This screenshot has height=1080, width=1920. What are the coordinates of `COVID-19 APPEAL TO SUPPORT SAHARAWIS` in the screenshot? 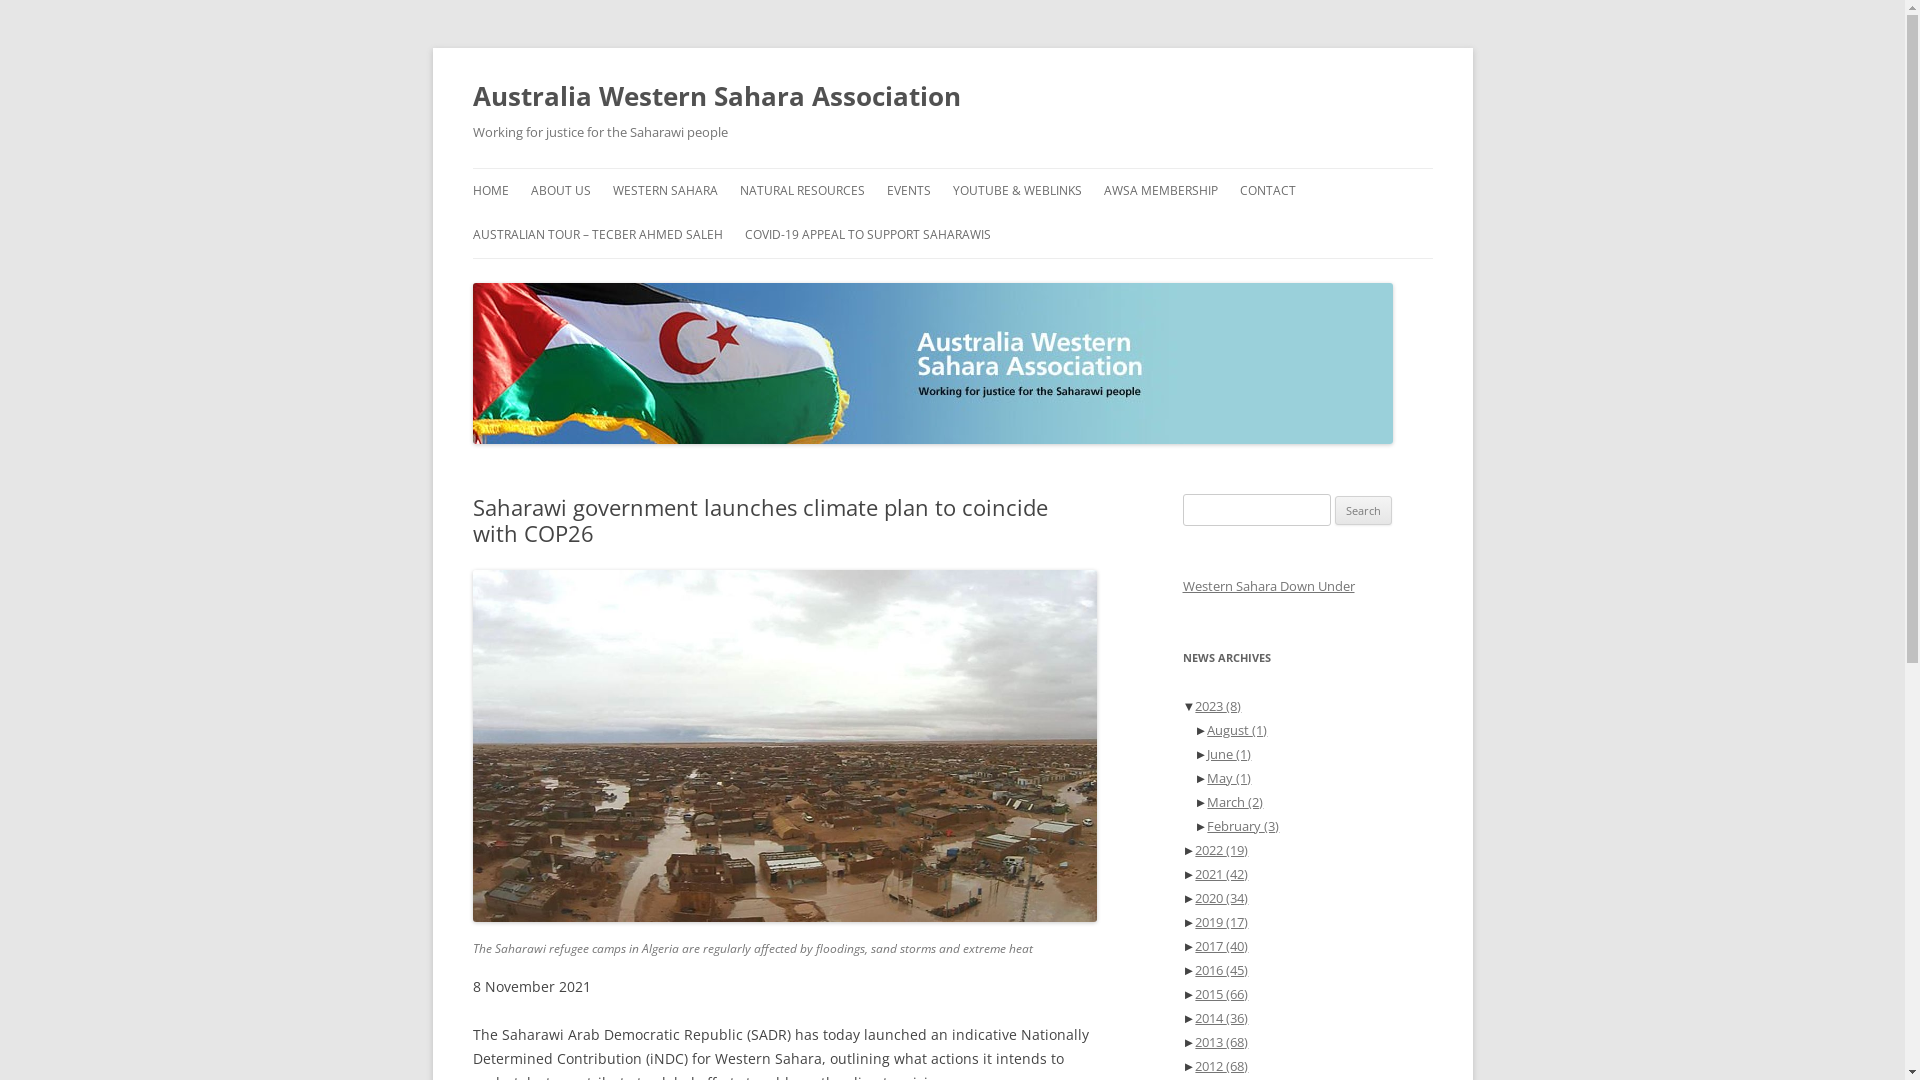 It's located at (867, 235).